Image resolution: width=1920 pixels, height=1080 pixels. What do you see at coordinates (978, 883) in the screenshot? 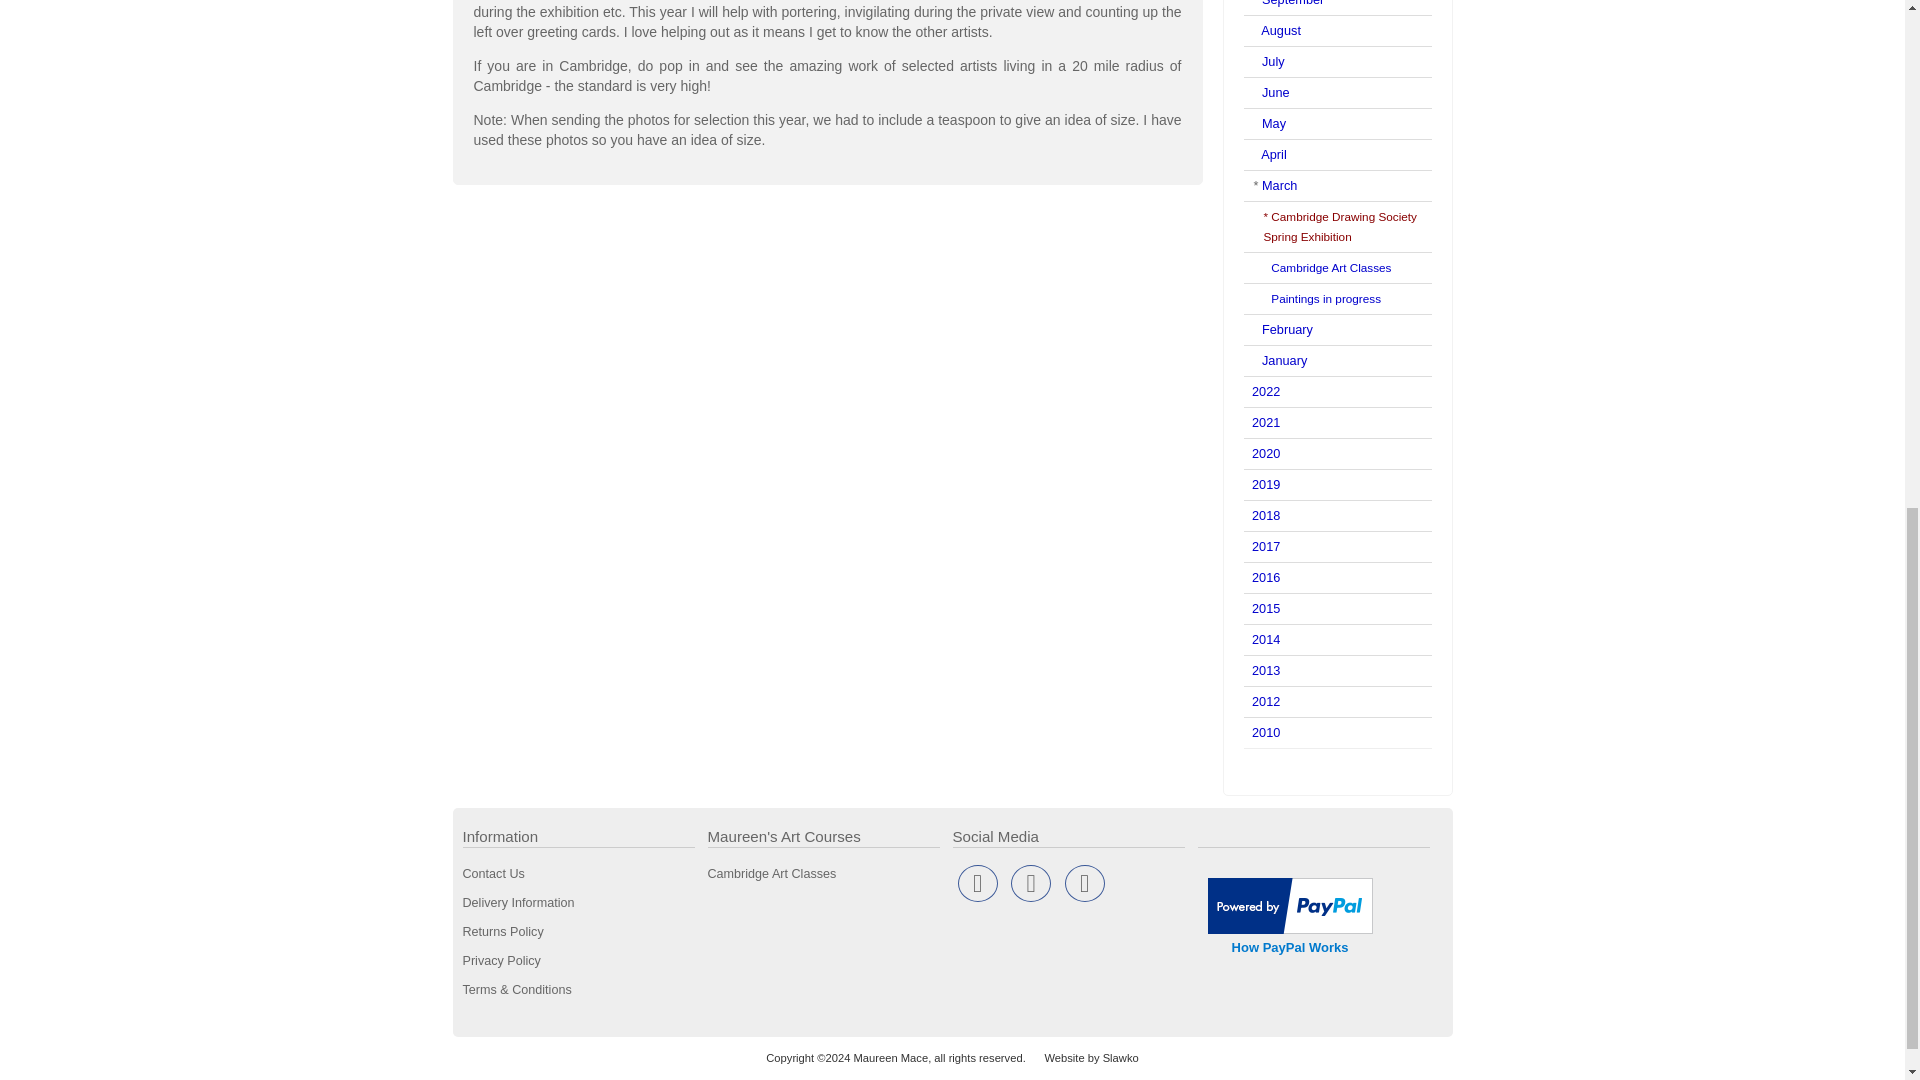
I see `Maureen Mace Art on Facebook` at bounding box center [978, 883].